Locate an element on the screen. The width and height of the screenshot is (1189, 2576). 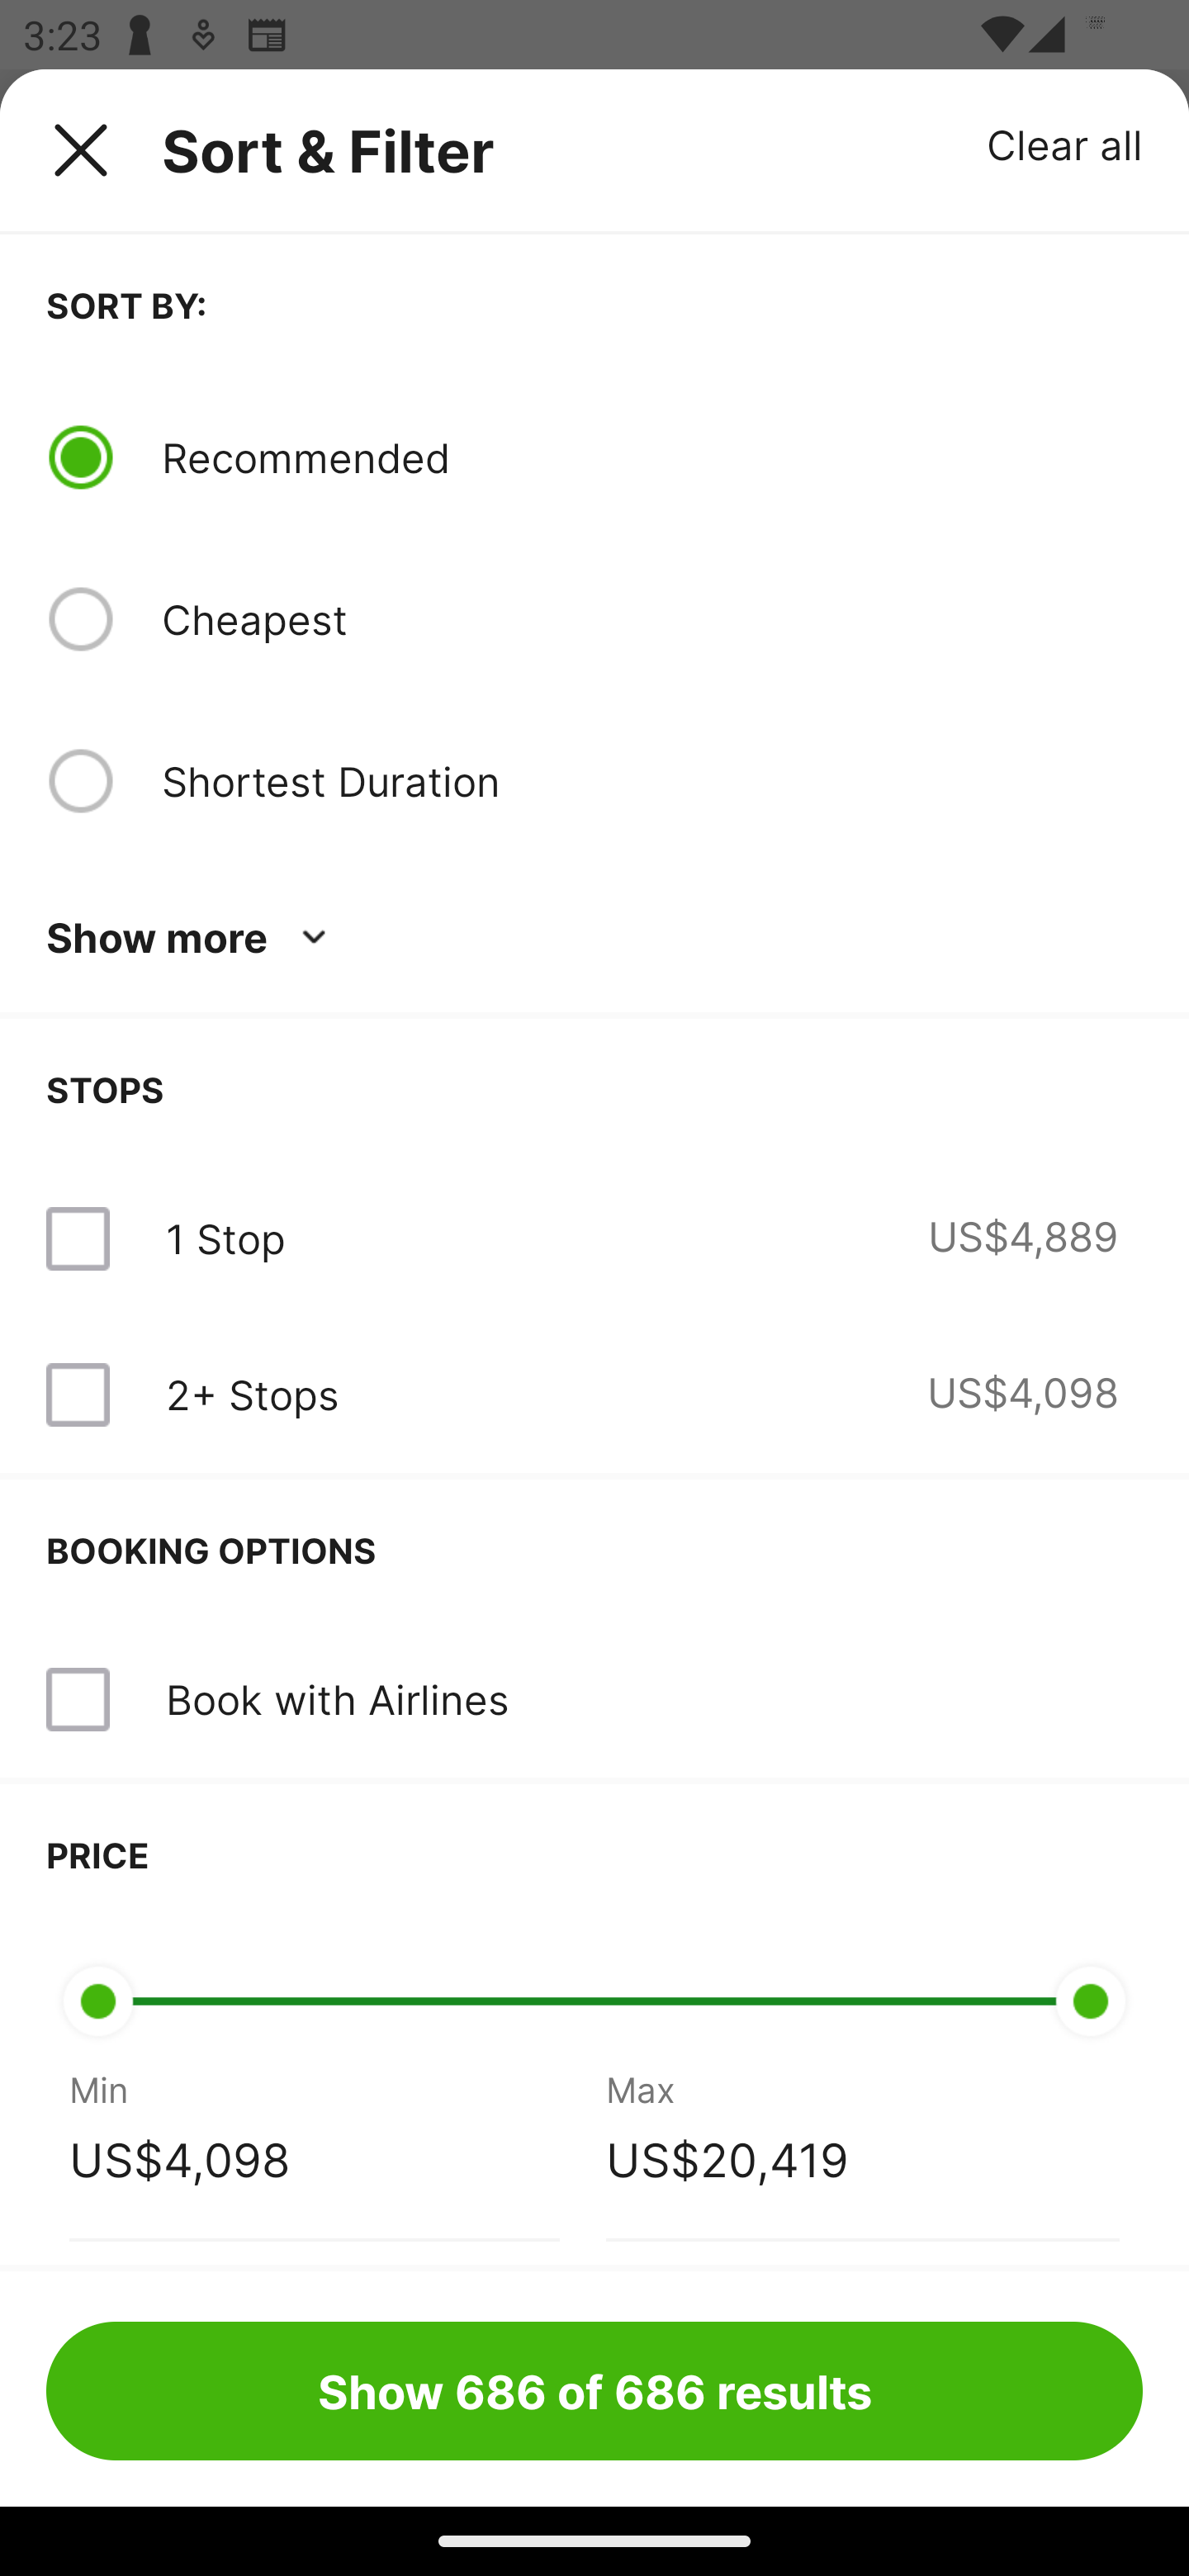
Show 686 of 686 results is located at coordinates (594, 2390).